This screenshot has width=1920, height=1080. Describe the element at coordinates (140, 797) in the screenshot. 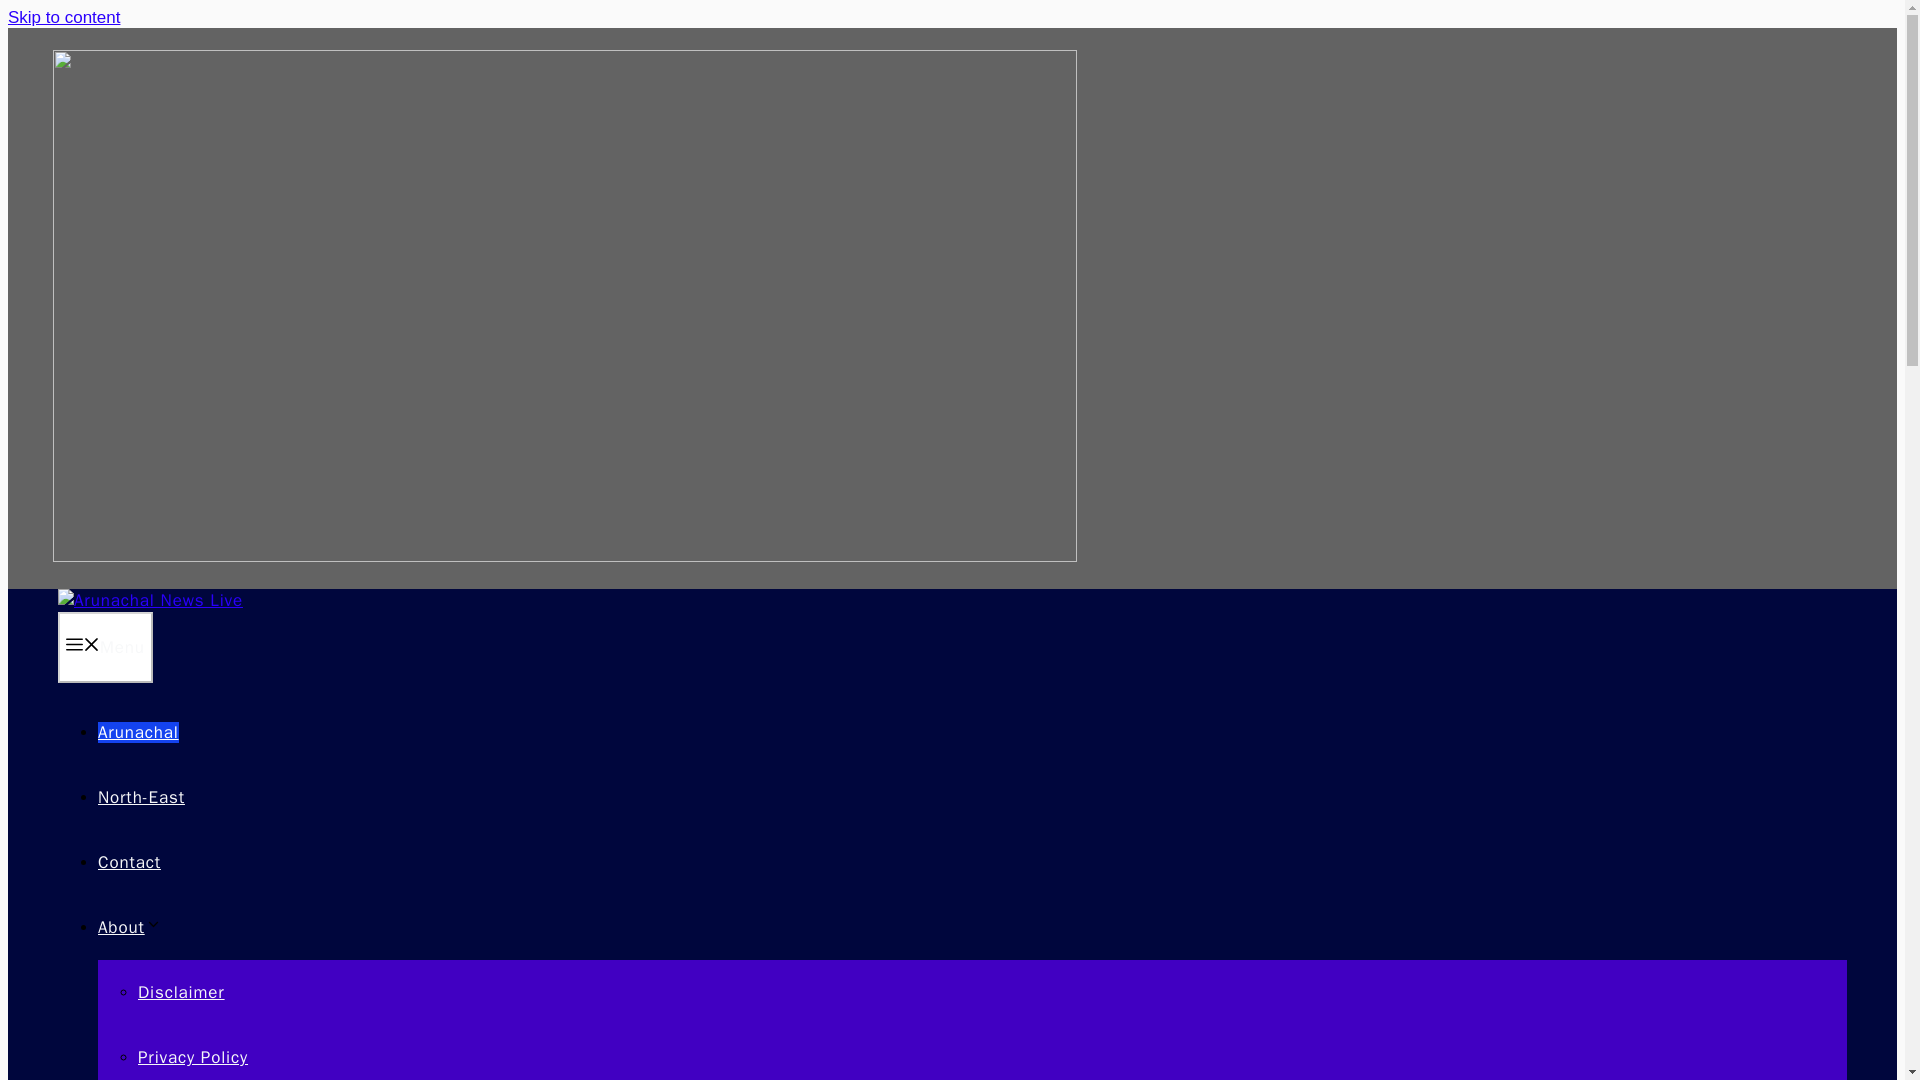

I see `North-East` at that location.